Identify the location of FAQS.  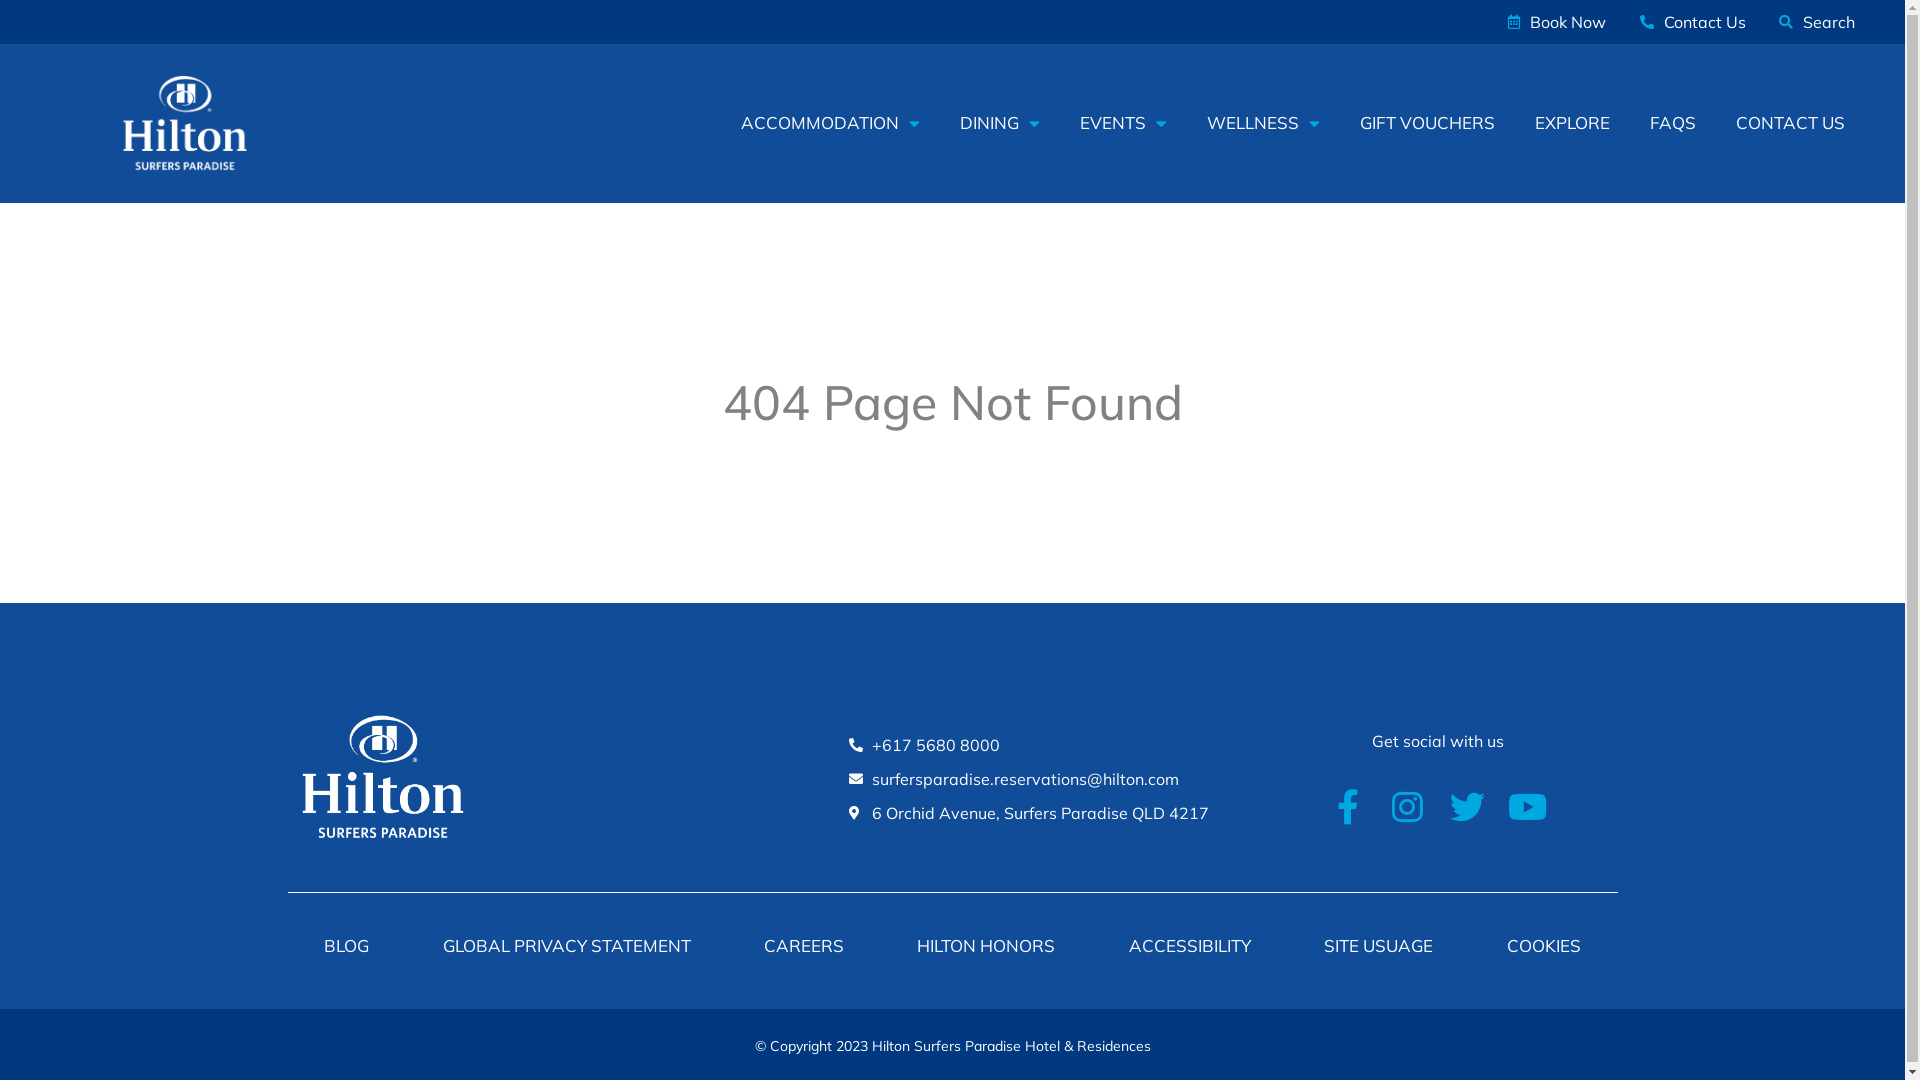
(1673, 123).